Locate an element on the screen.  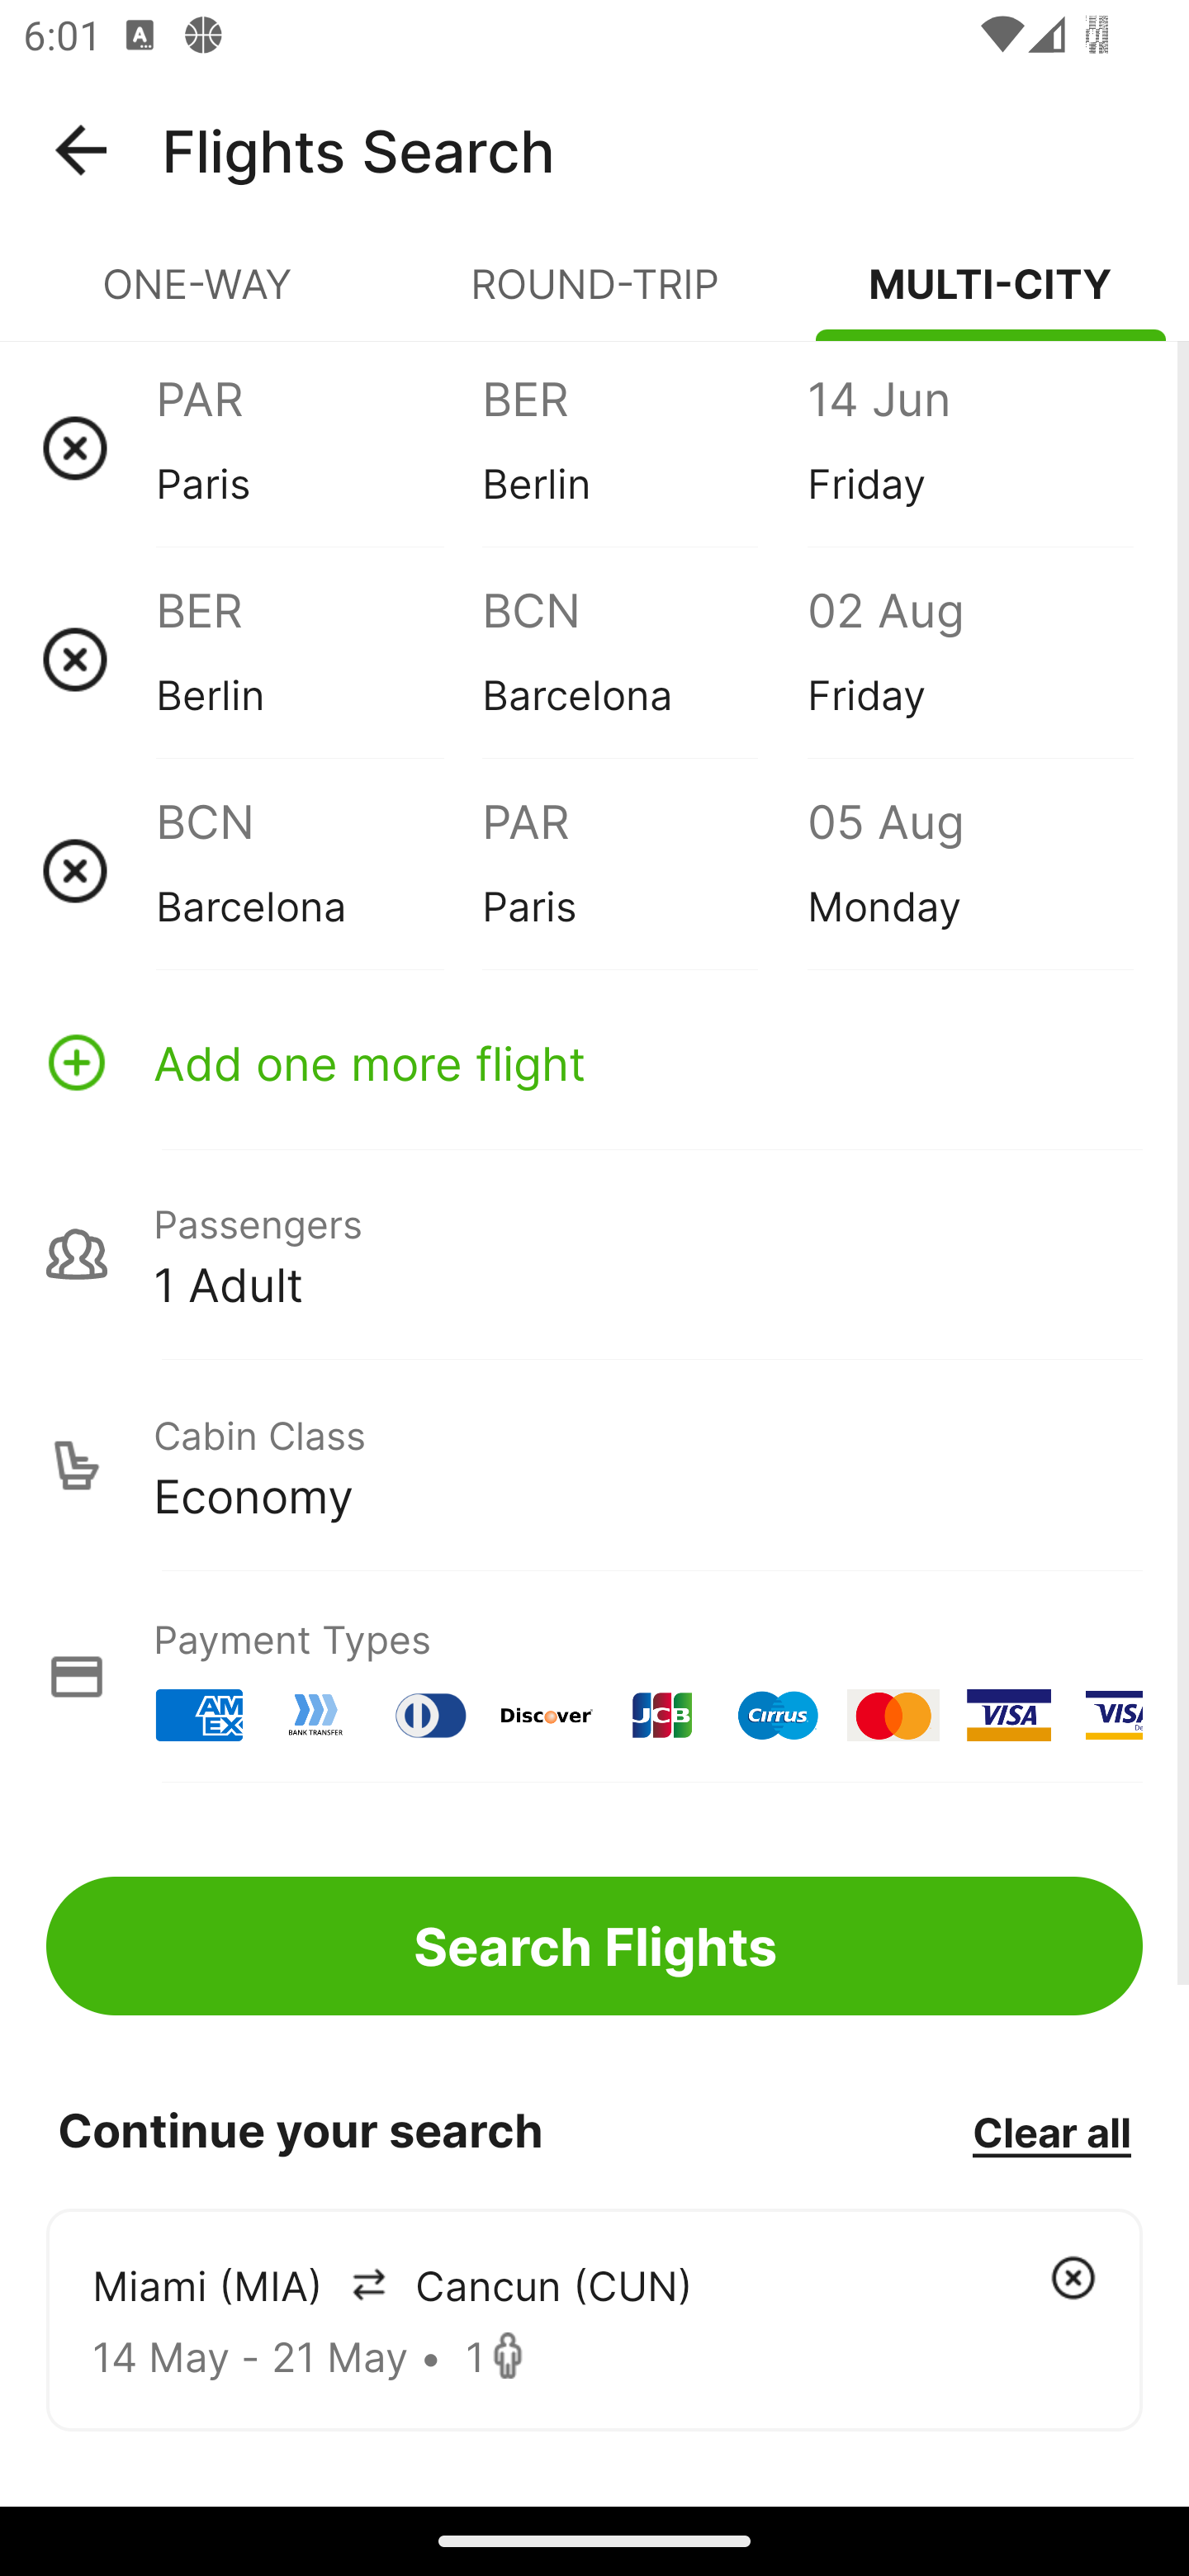
BER Berlin is located at coordinates (644, 447).